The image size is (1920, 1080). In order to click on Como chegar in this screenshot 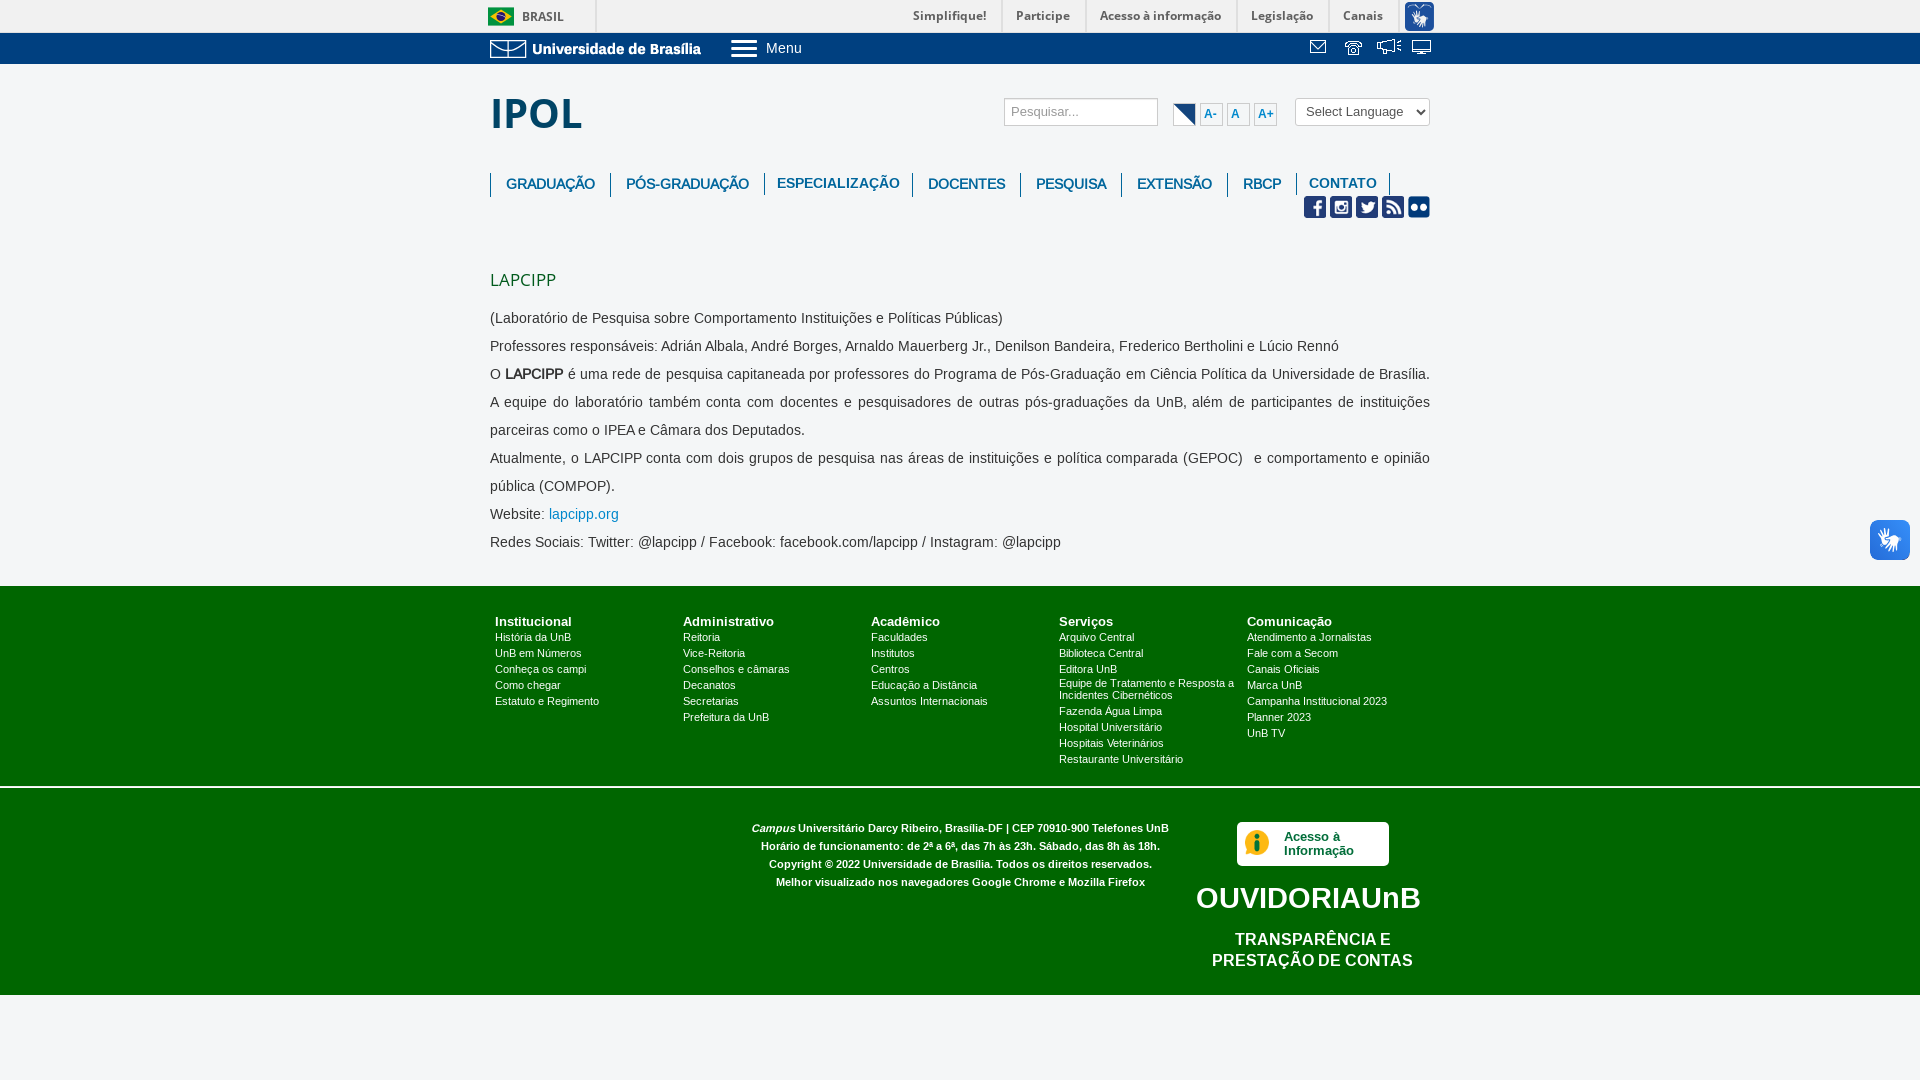, I will do `click(528, 686)`.